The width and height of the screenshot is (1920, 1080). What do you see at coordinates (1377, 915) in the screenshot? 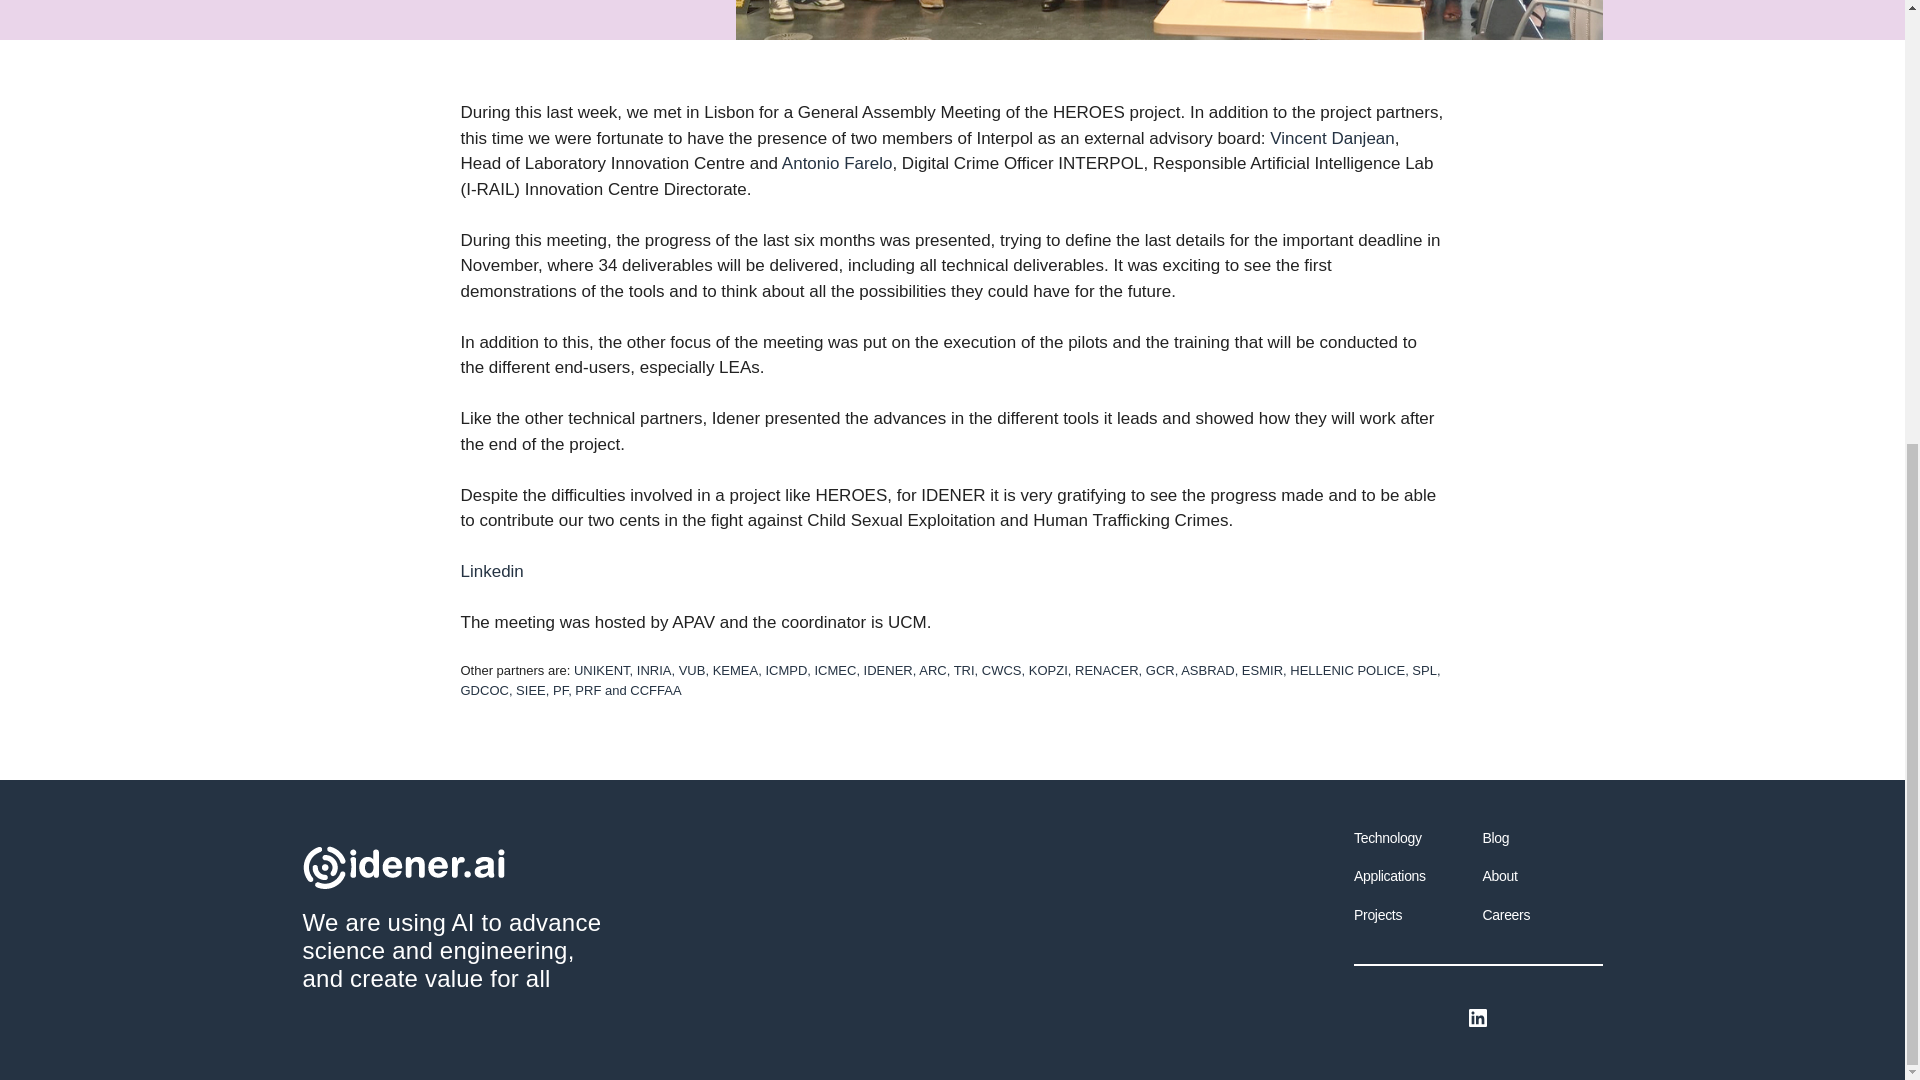
I see `Projects` at bounding box center [1377, 915].